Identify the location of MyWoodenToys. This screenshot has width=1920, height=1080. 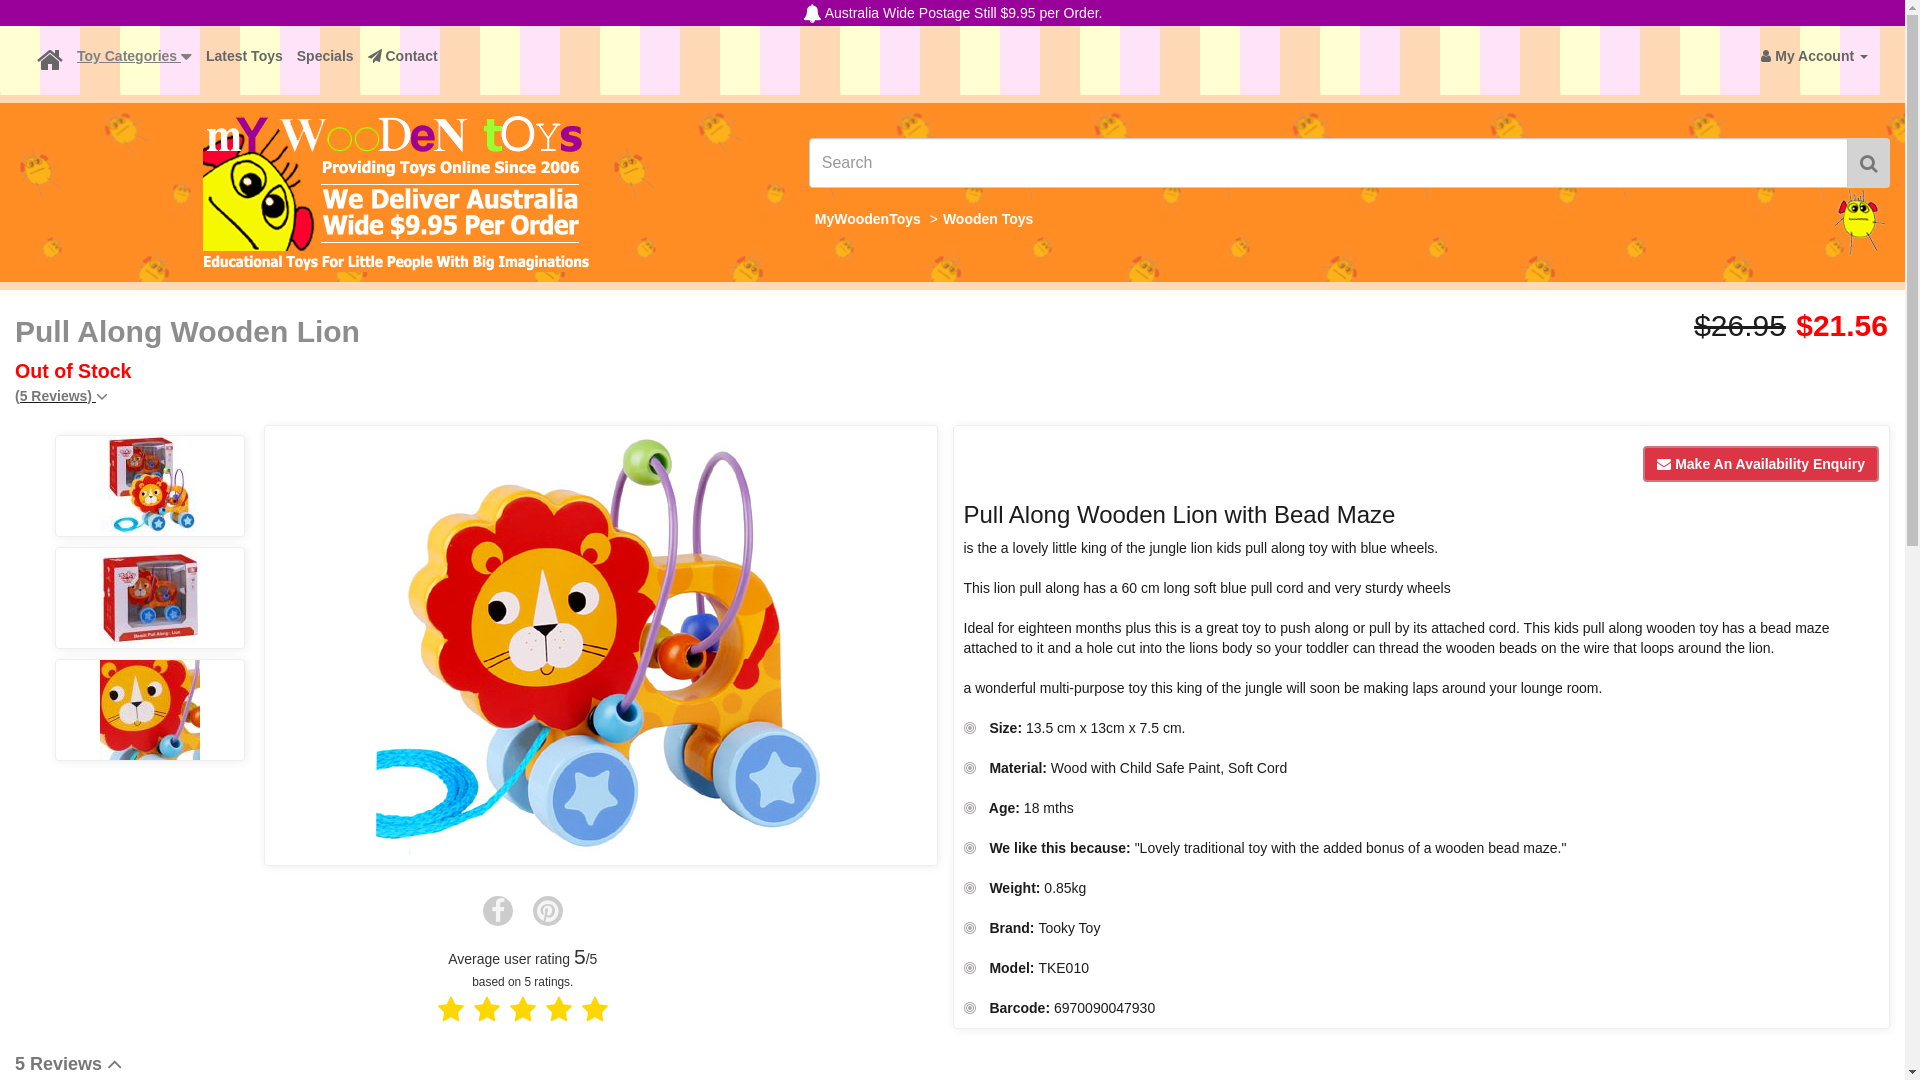
(868, 219).